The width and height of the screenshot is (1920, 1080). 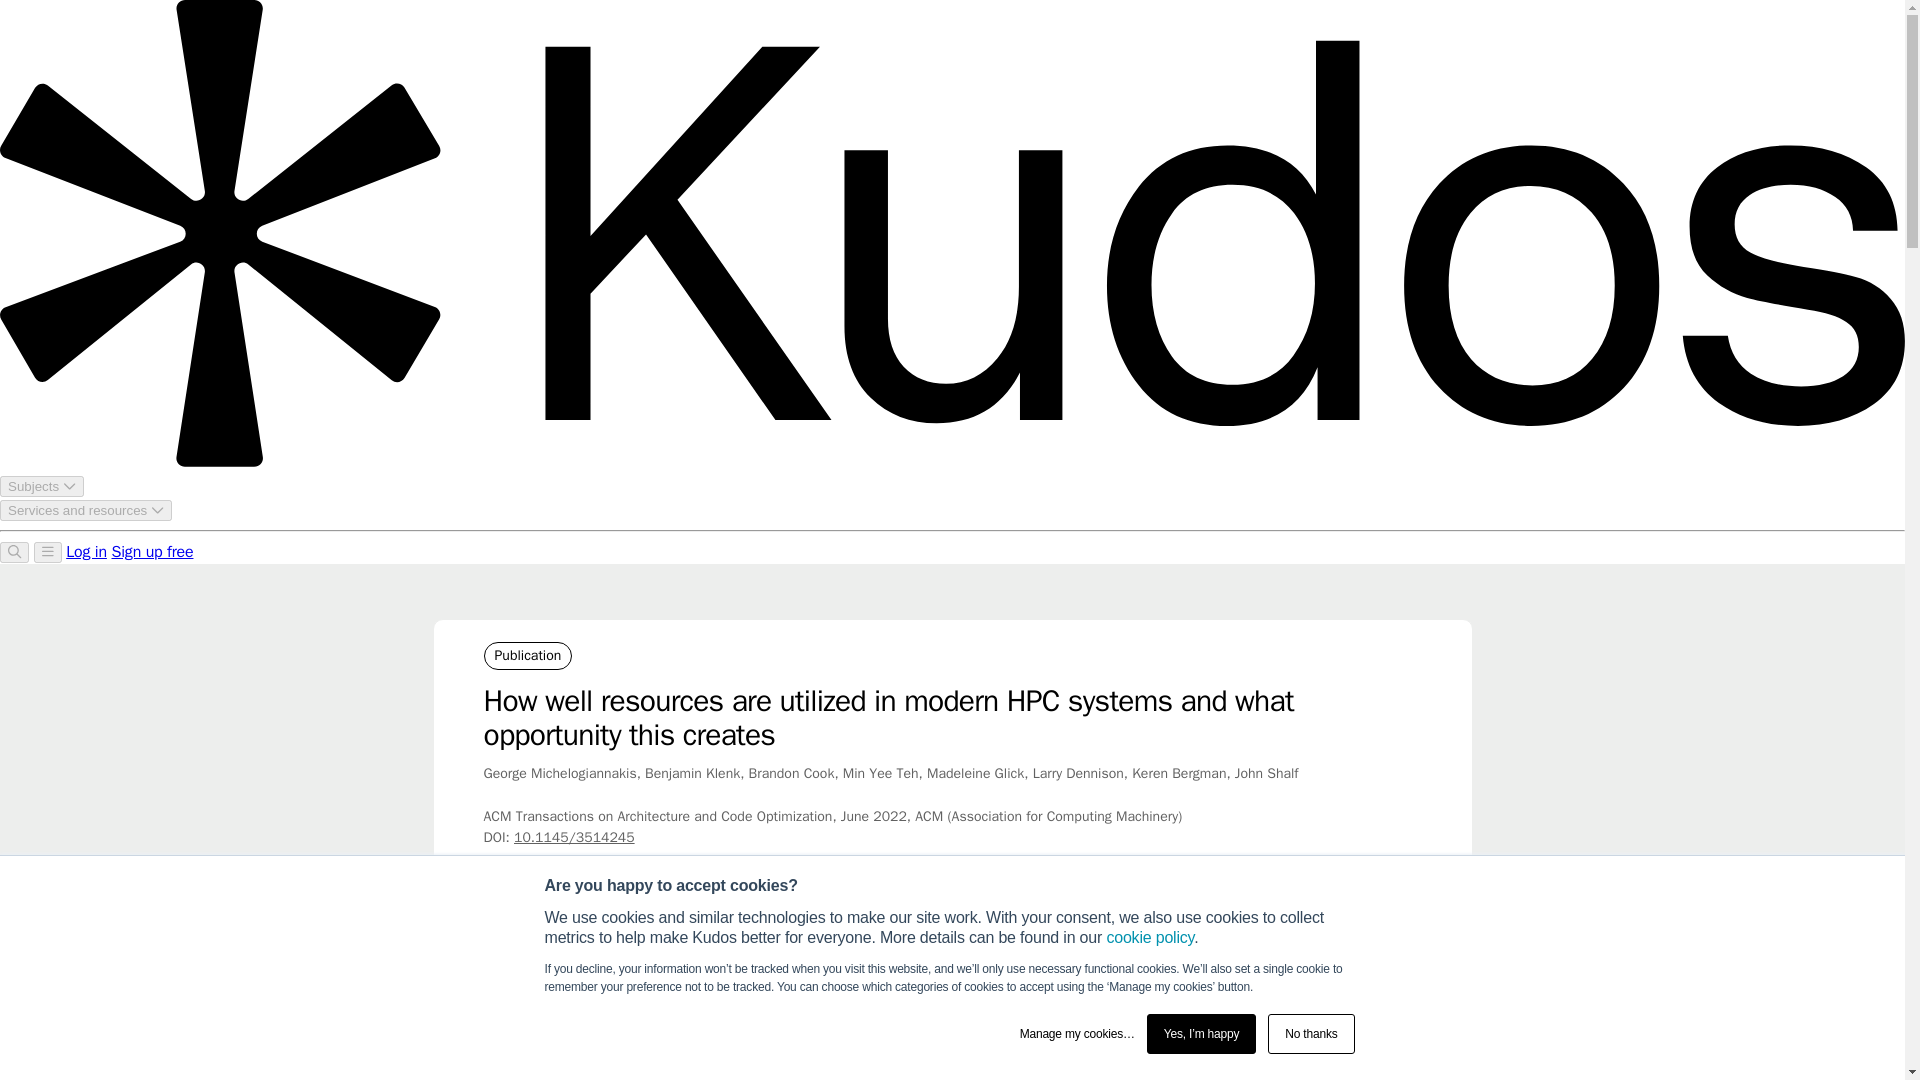 What do you see at coordinates (1150, 937) in the screenshot?
I see `cookie policy` at bounding box center [1150, 937].